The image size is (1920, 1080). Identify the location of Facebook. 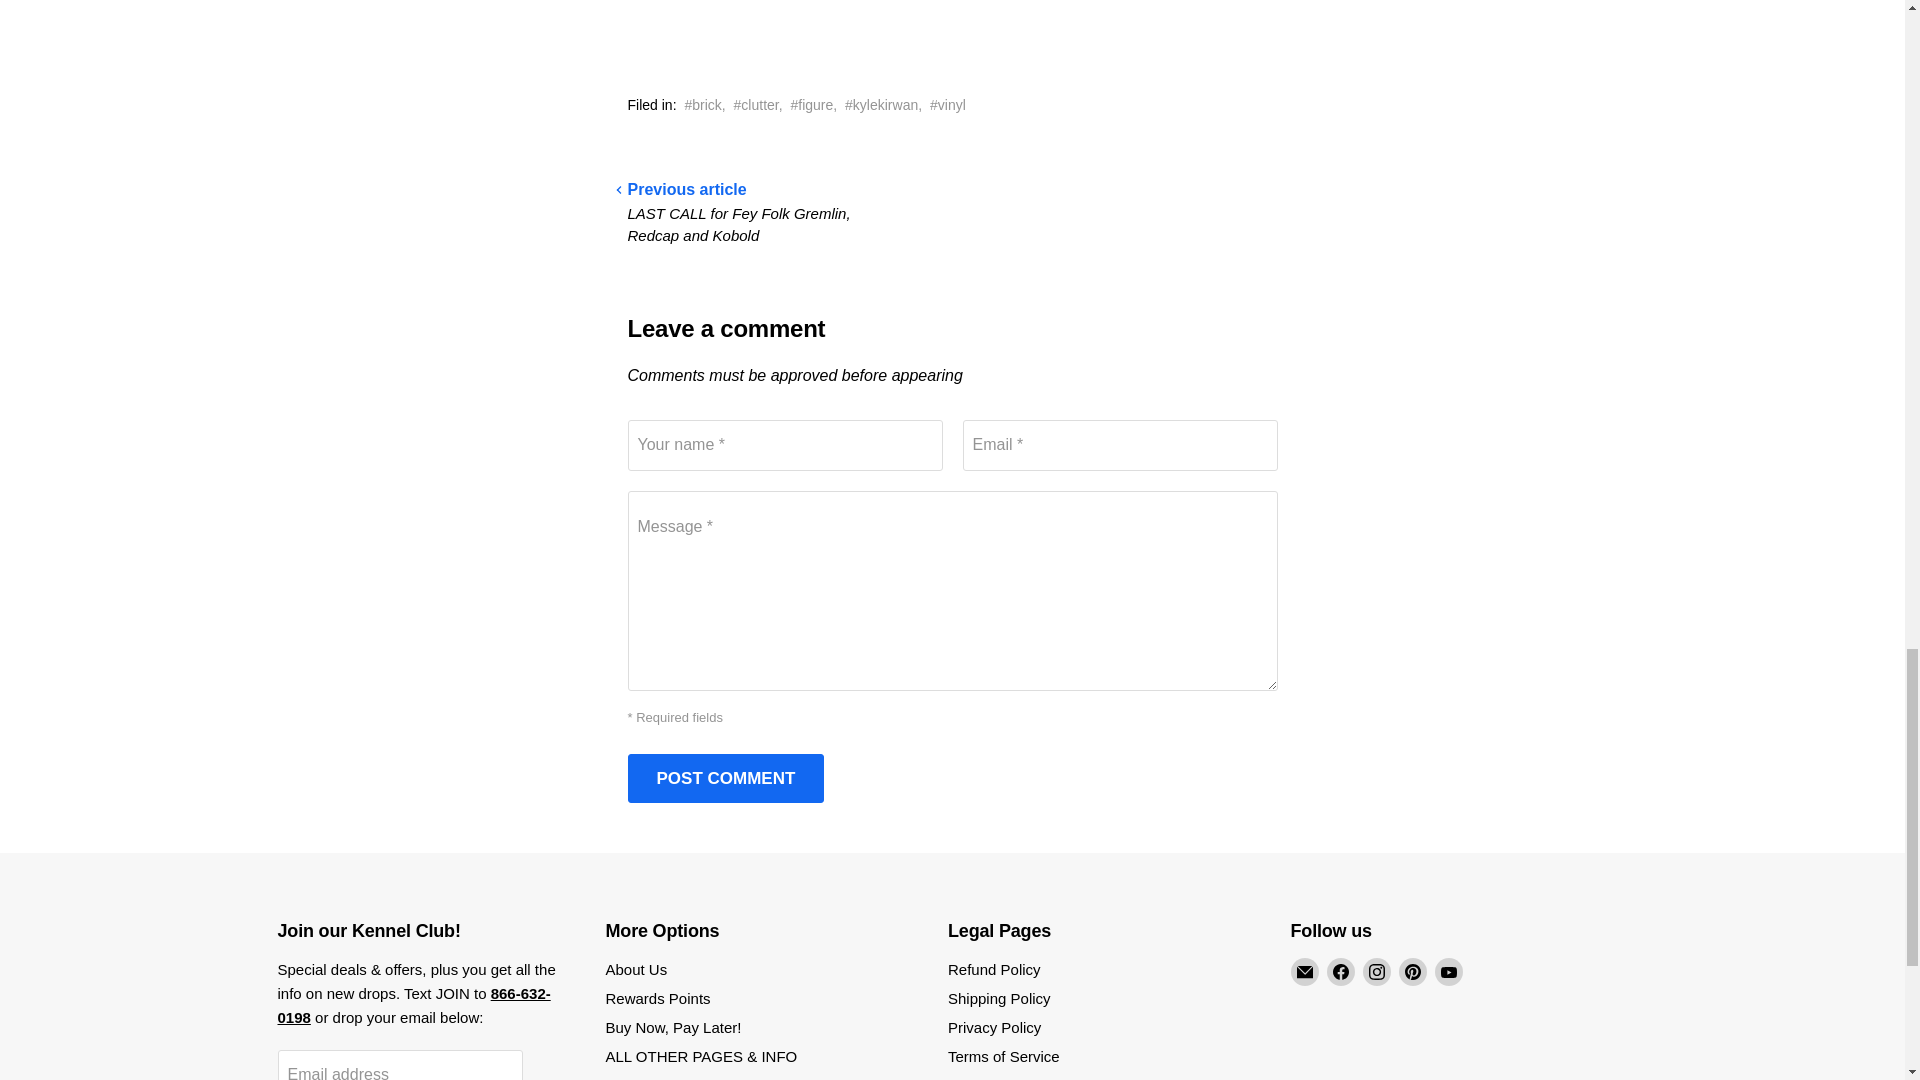
(1340, 972).